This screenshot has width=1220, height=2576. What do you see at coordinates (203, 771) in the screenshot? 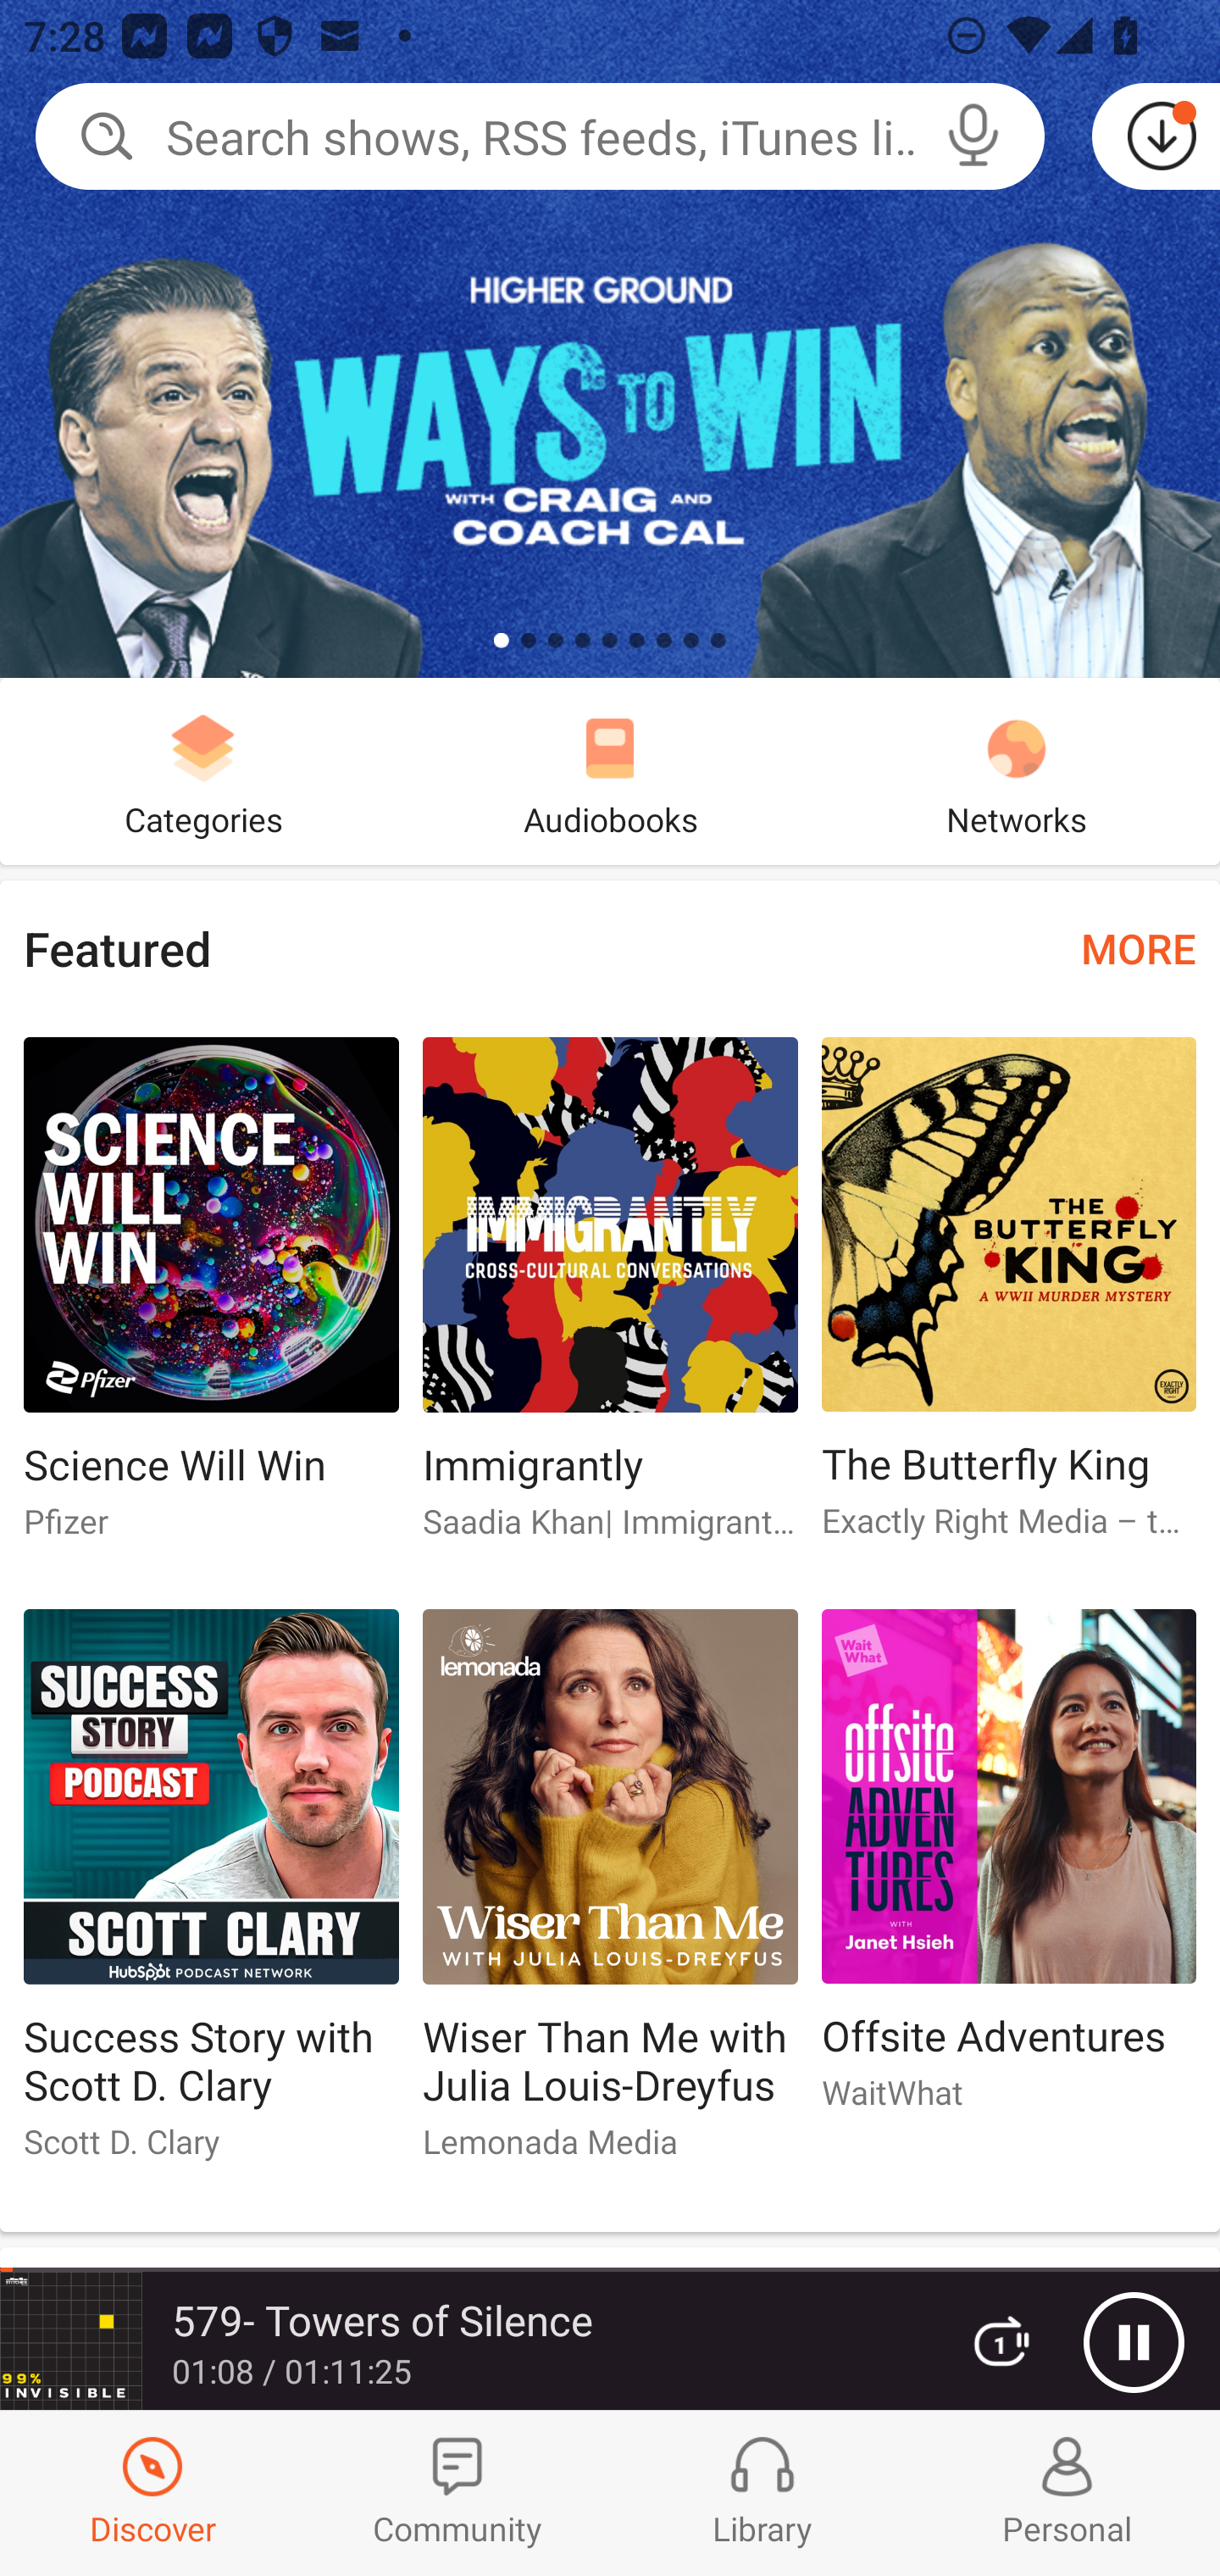
I see `Categories` at bounding box center [203, 771].